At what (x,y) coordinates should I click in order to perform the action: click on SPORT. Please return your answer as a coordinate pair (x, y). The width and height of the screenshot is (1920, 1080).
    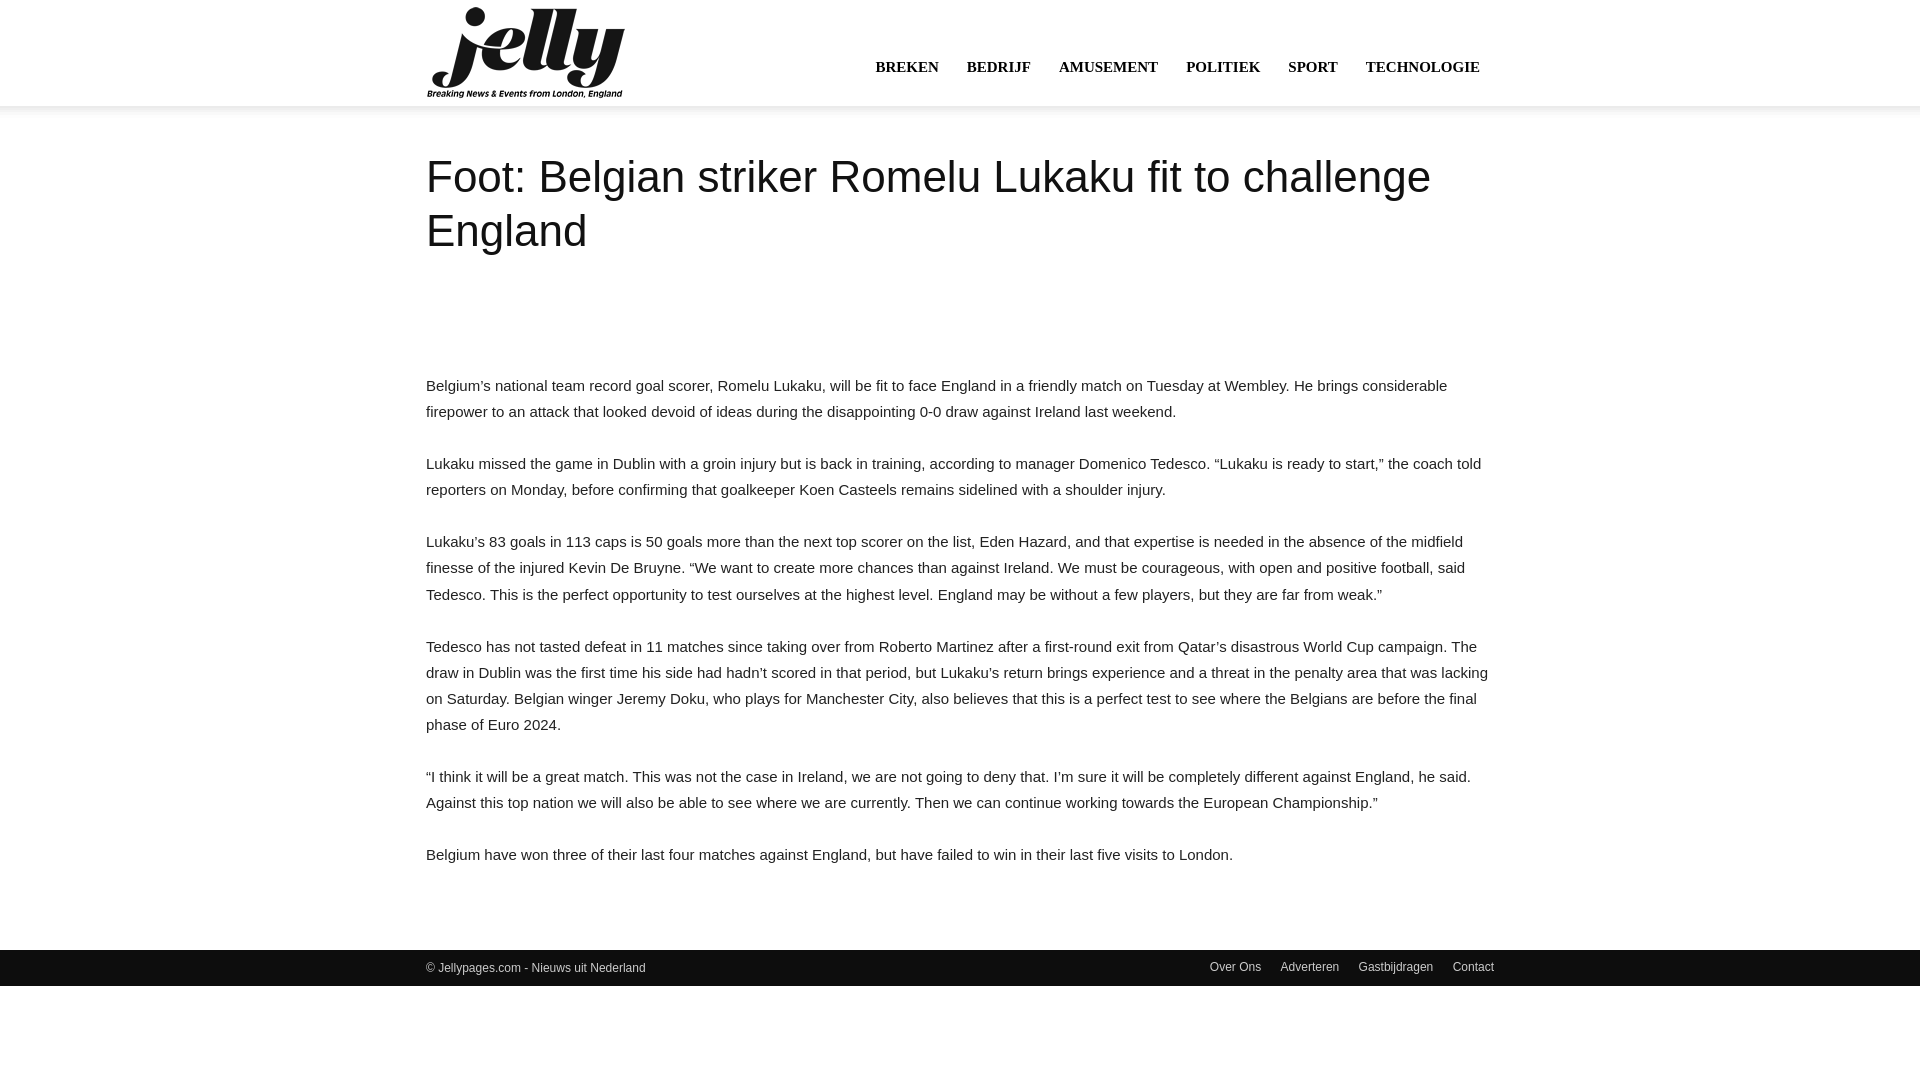
    Looking at the image, I should click on (1312, 66).